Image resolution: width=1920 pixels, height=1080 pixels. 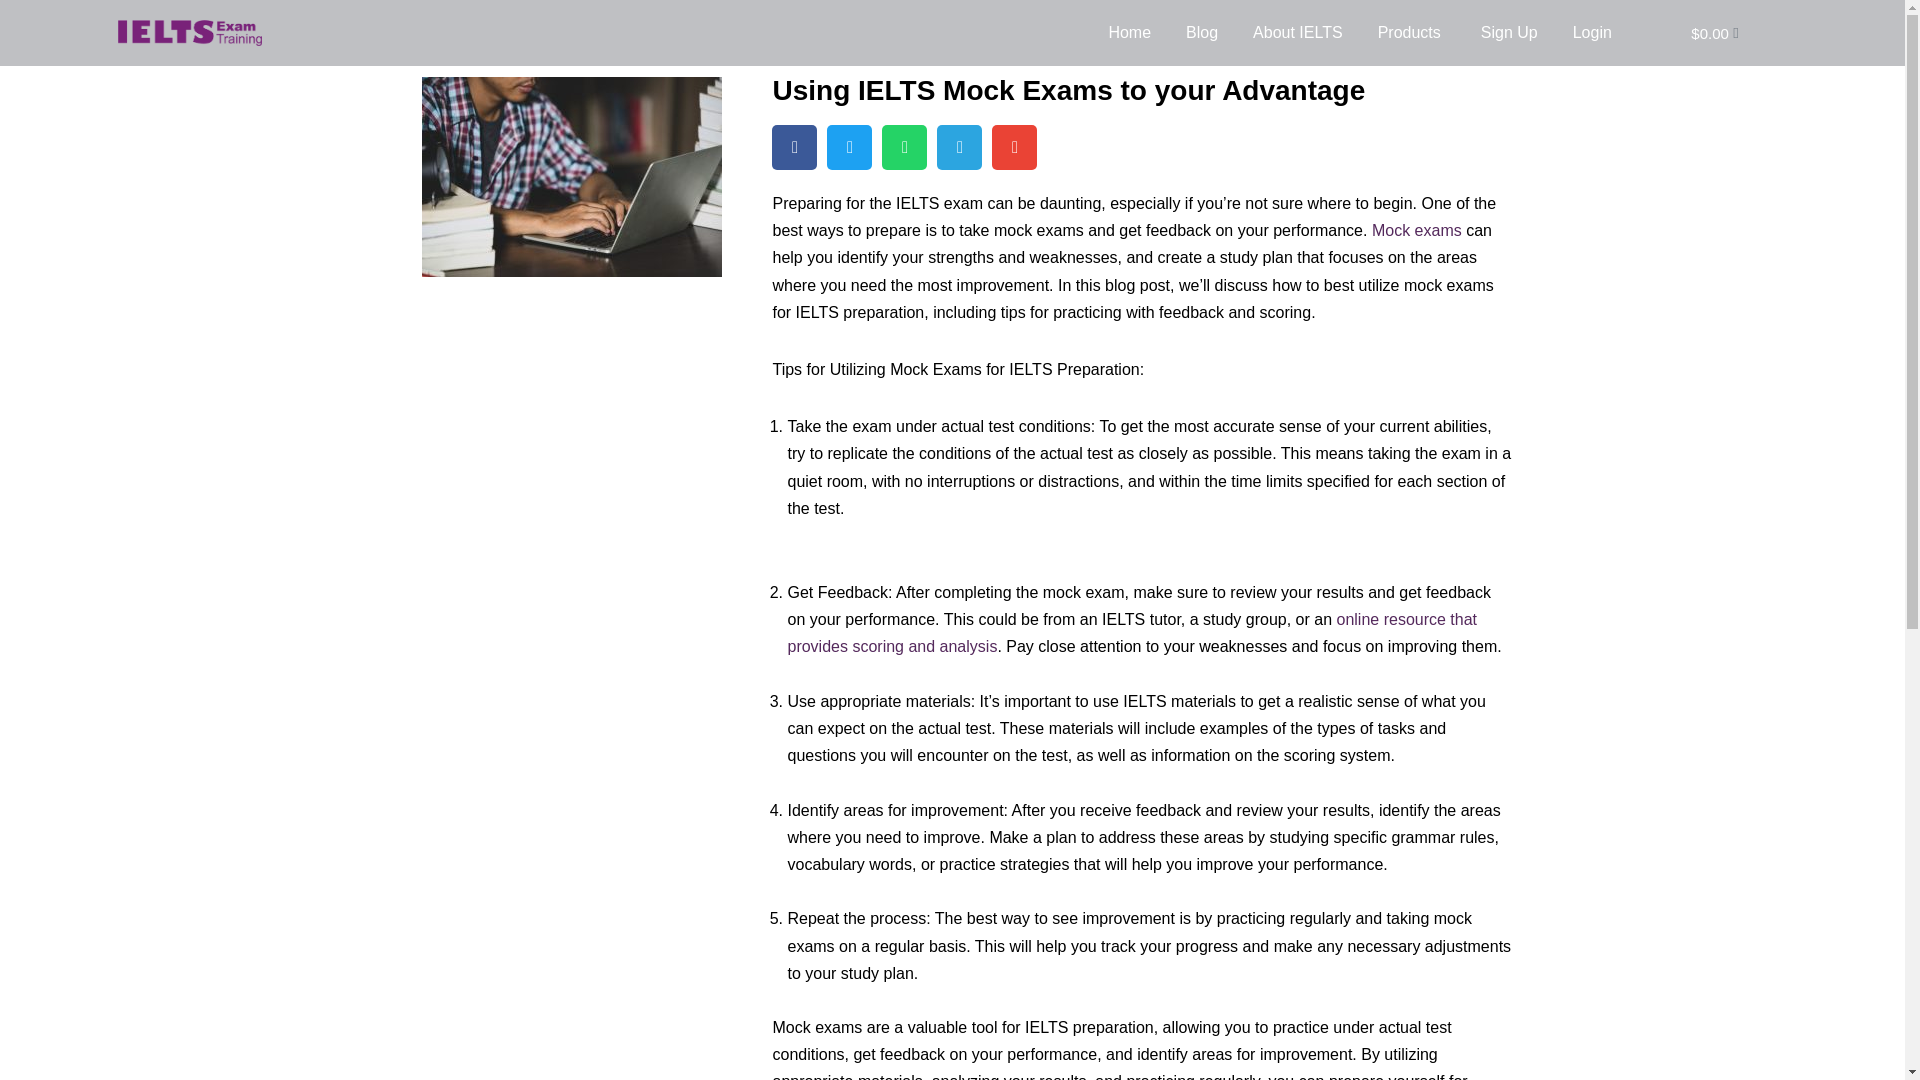 What do you see at coordinates (1132, 632) in the screenshot?
I see `online resource that provides scoring and analysis` at bounding box center [1132, 632].